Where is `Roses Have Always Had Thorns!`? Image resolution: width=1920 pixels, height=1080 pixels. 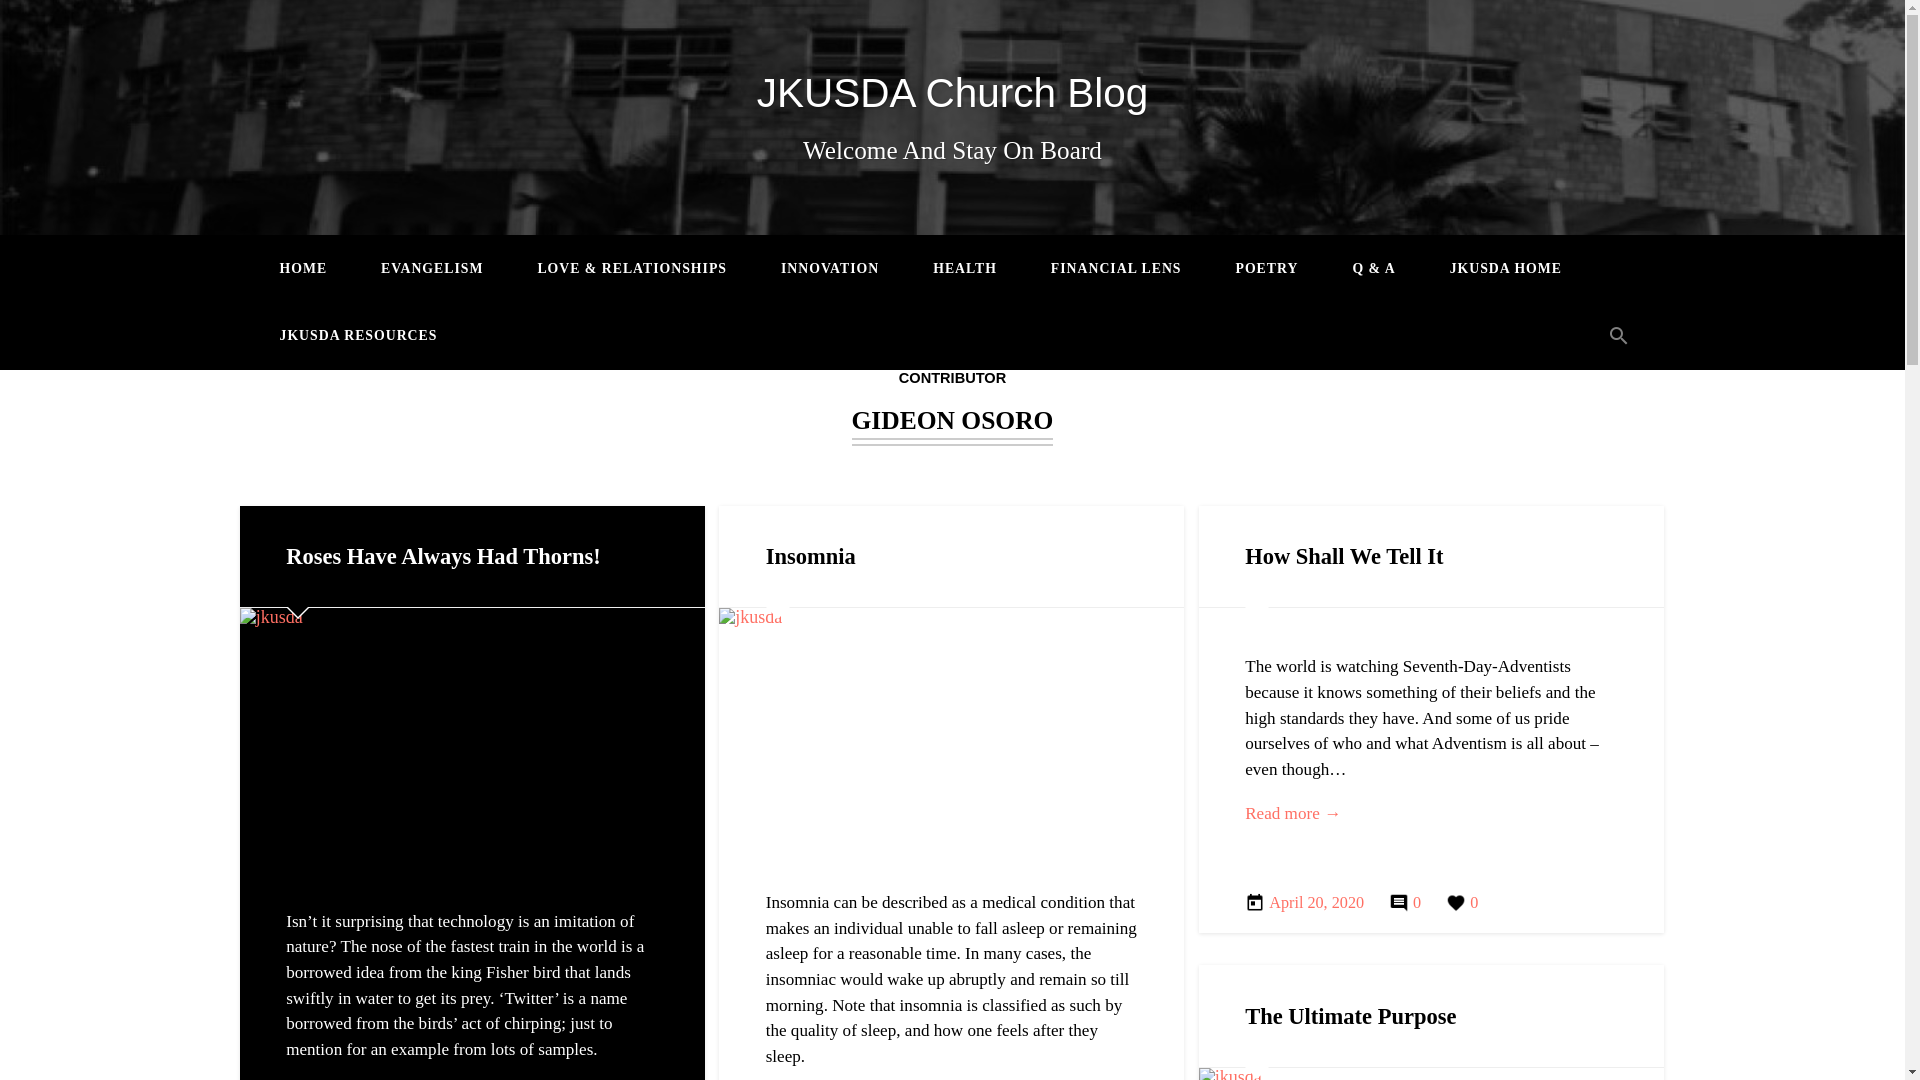 Roses Have Always Had Thorns! is located at coordinates (443, 556).